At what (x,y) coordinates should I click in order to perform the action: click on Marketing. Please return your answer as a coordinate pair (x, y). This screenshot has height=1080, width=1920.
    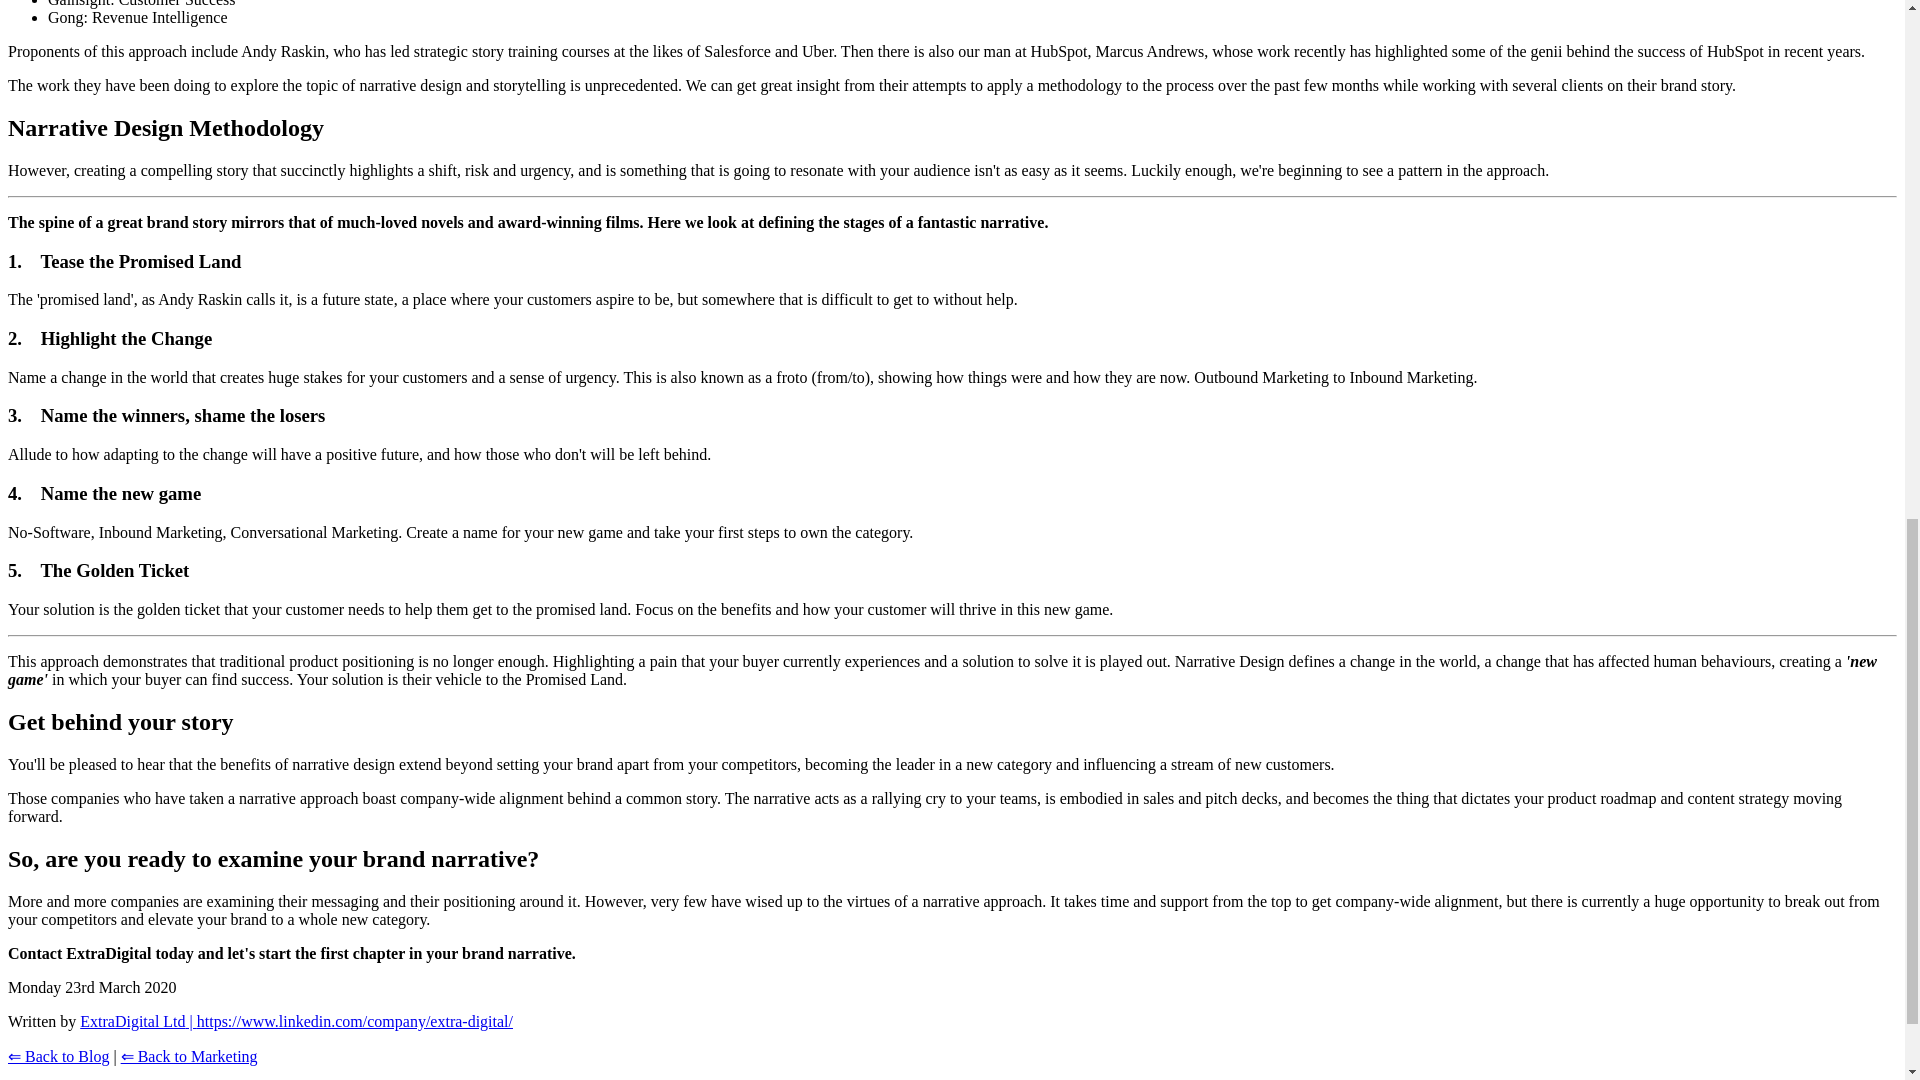
    Looking at the image, I should click on (188, 1056).